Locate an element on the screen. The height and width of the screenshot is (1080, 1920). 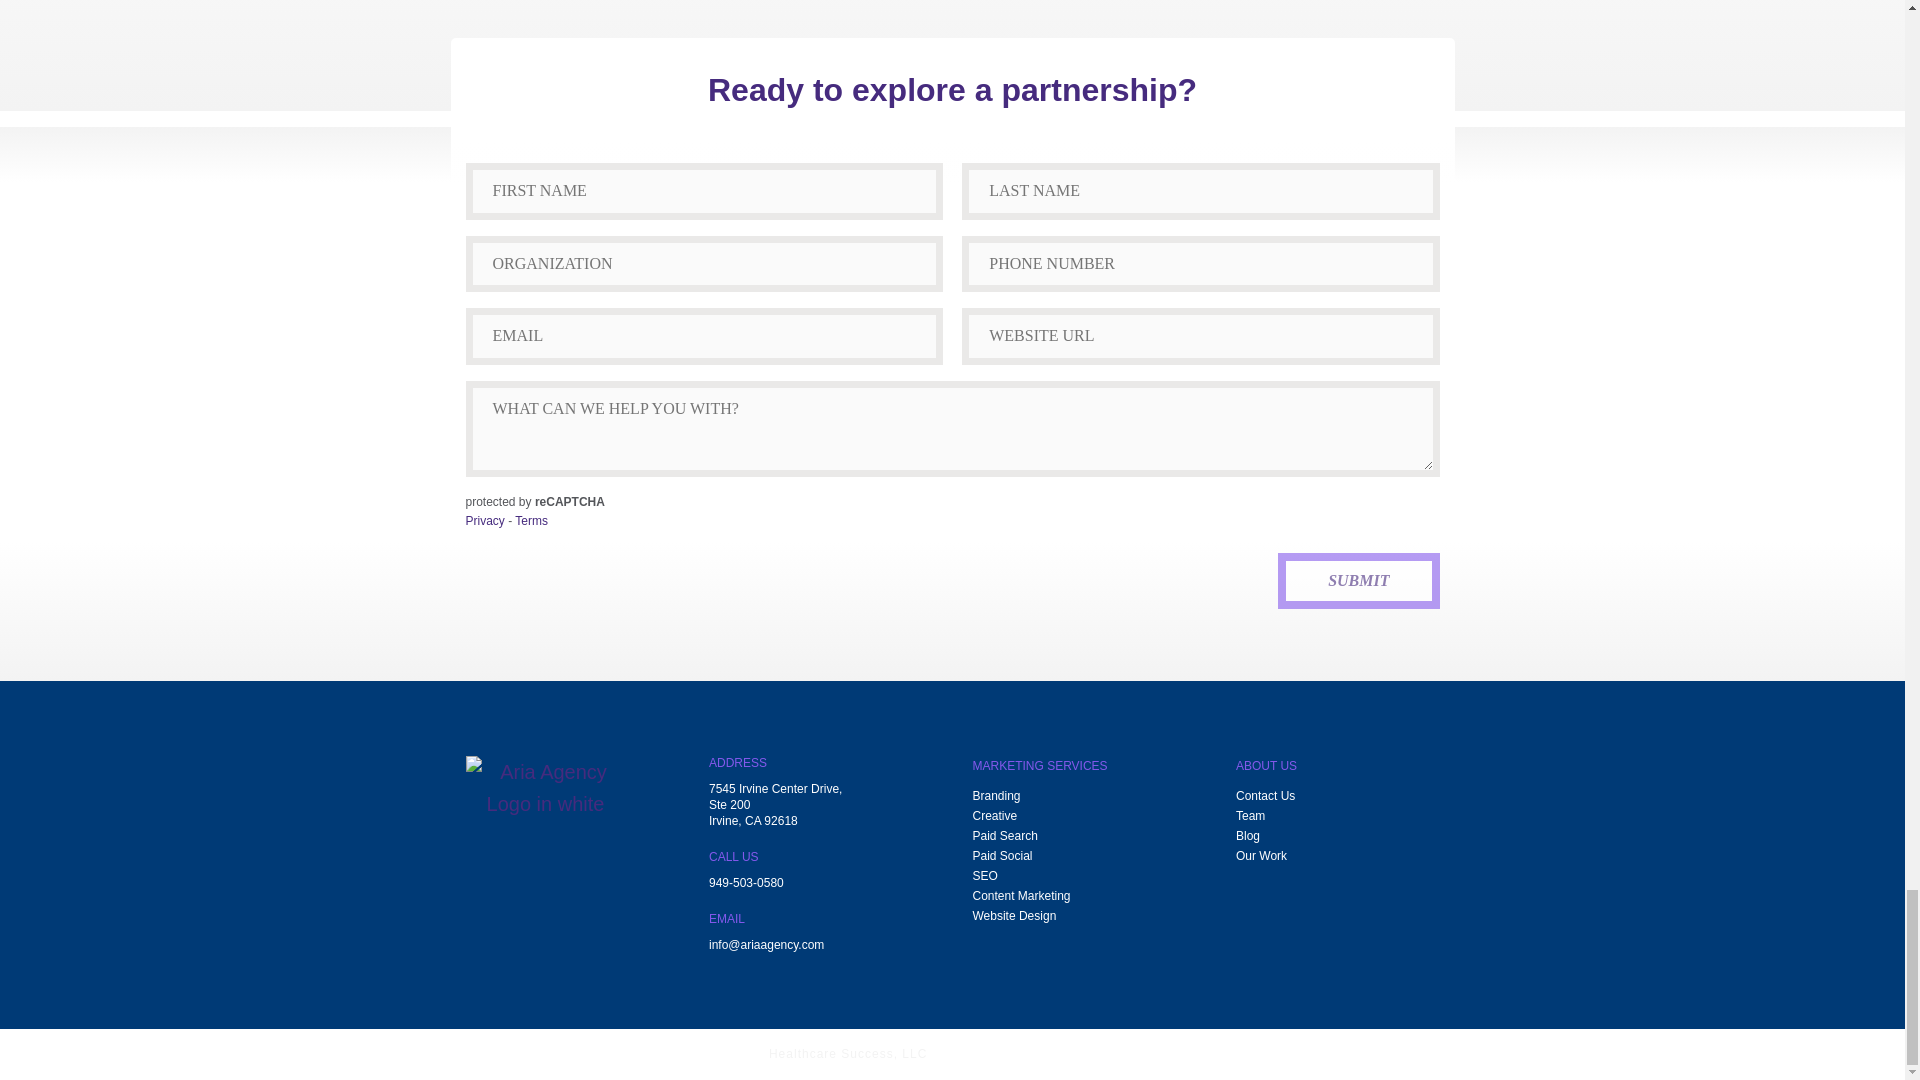
Privacy is located at coordinates (485, 521).